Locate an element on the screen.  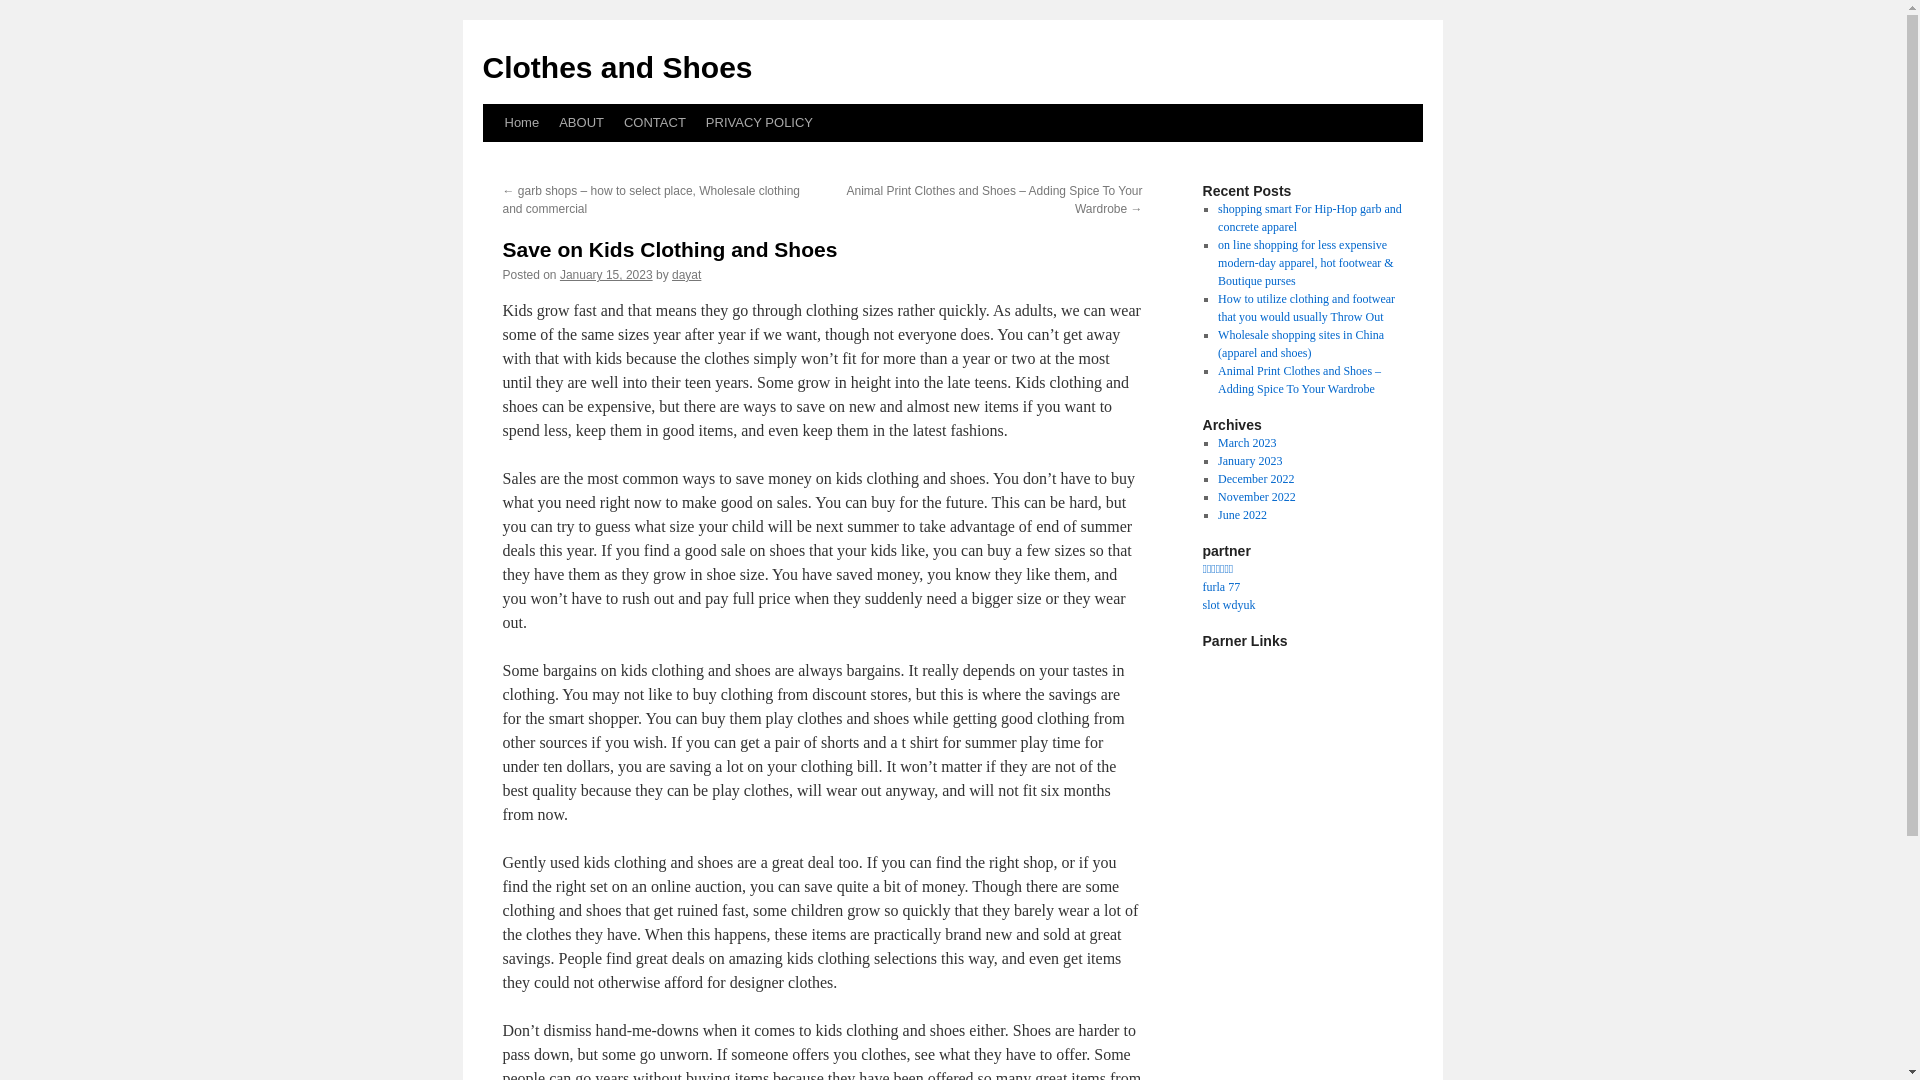
March 2023 is located at coordinates (1246, 443).